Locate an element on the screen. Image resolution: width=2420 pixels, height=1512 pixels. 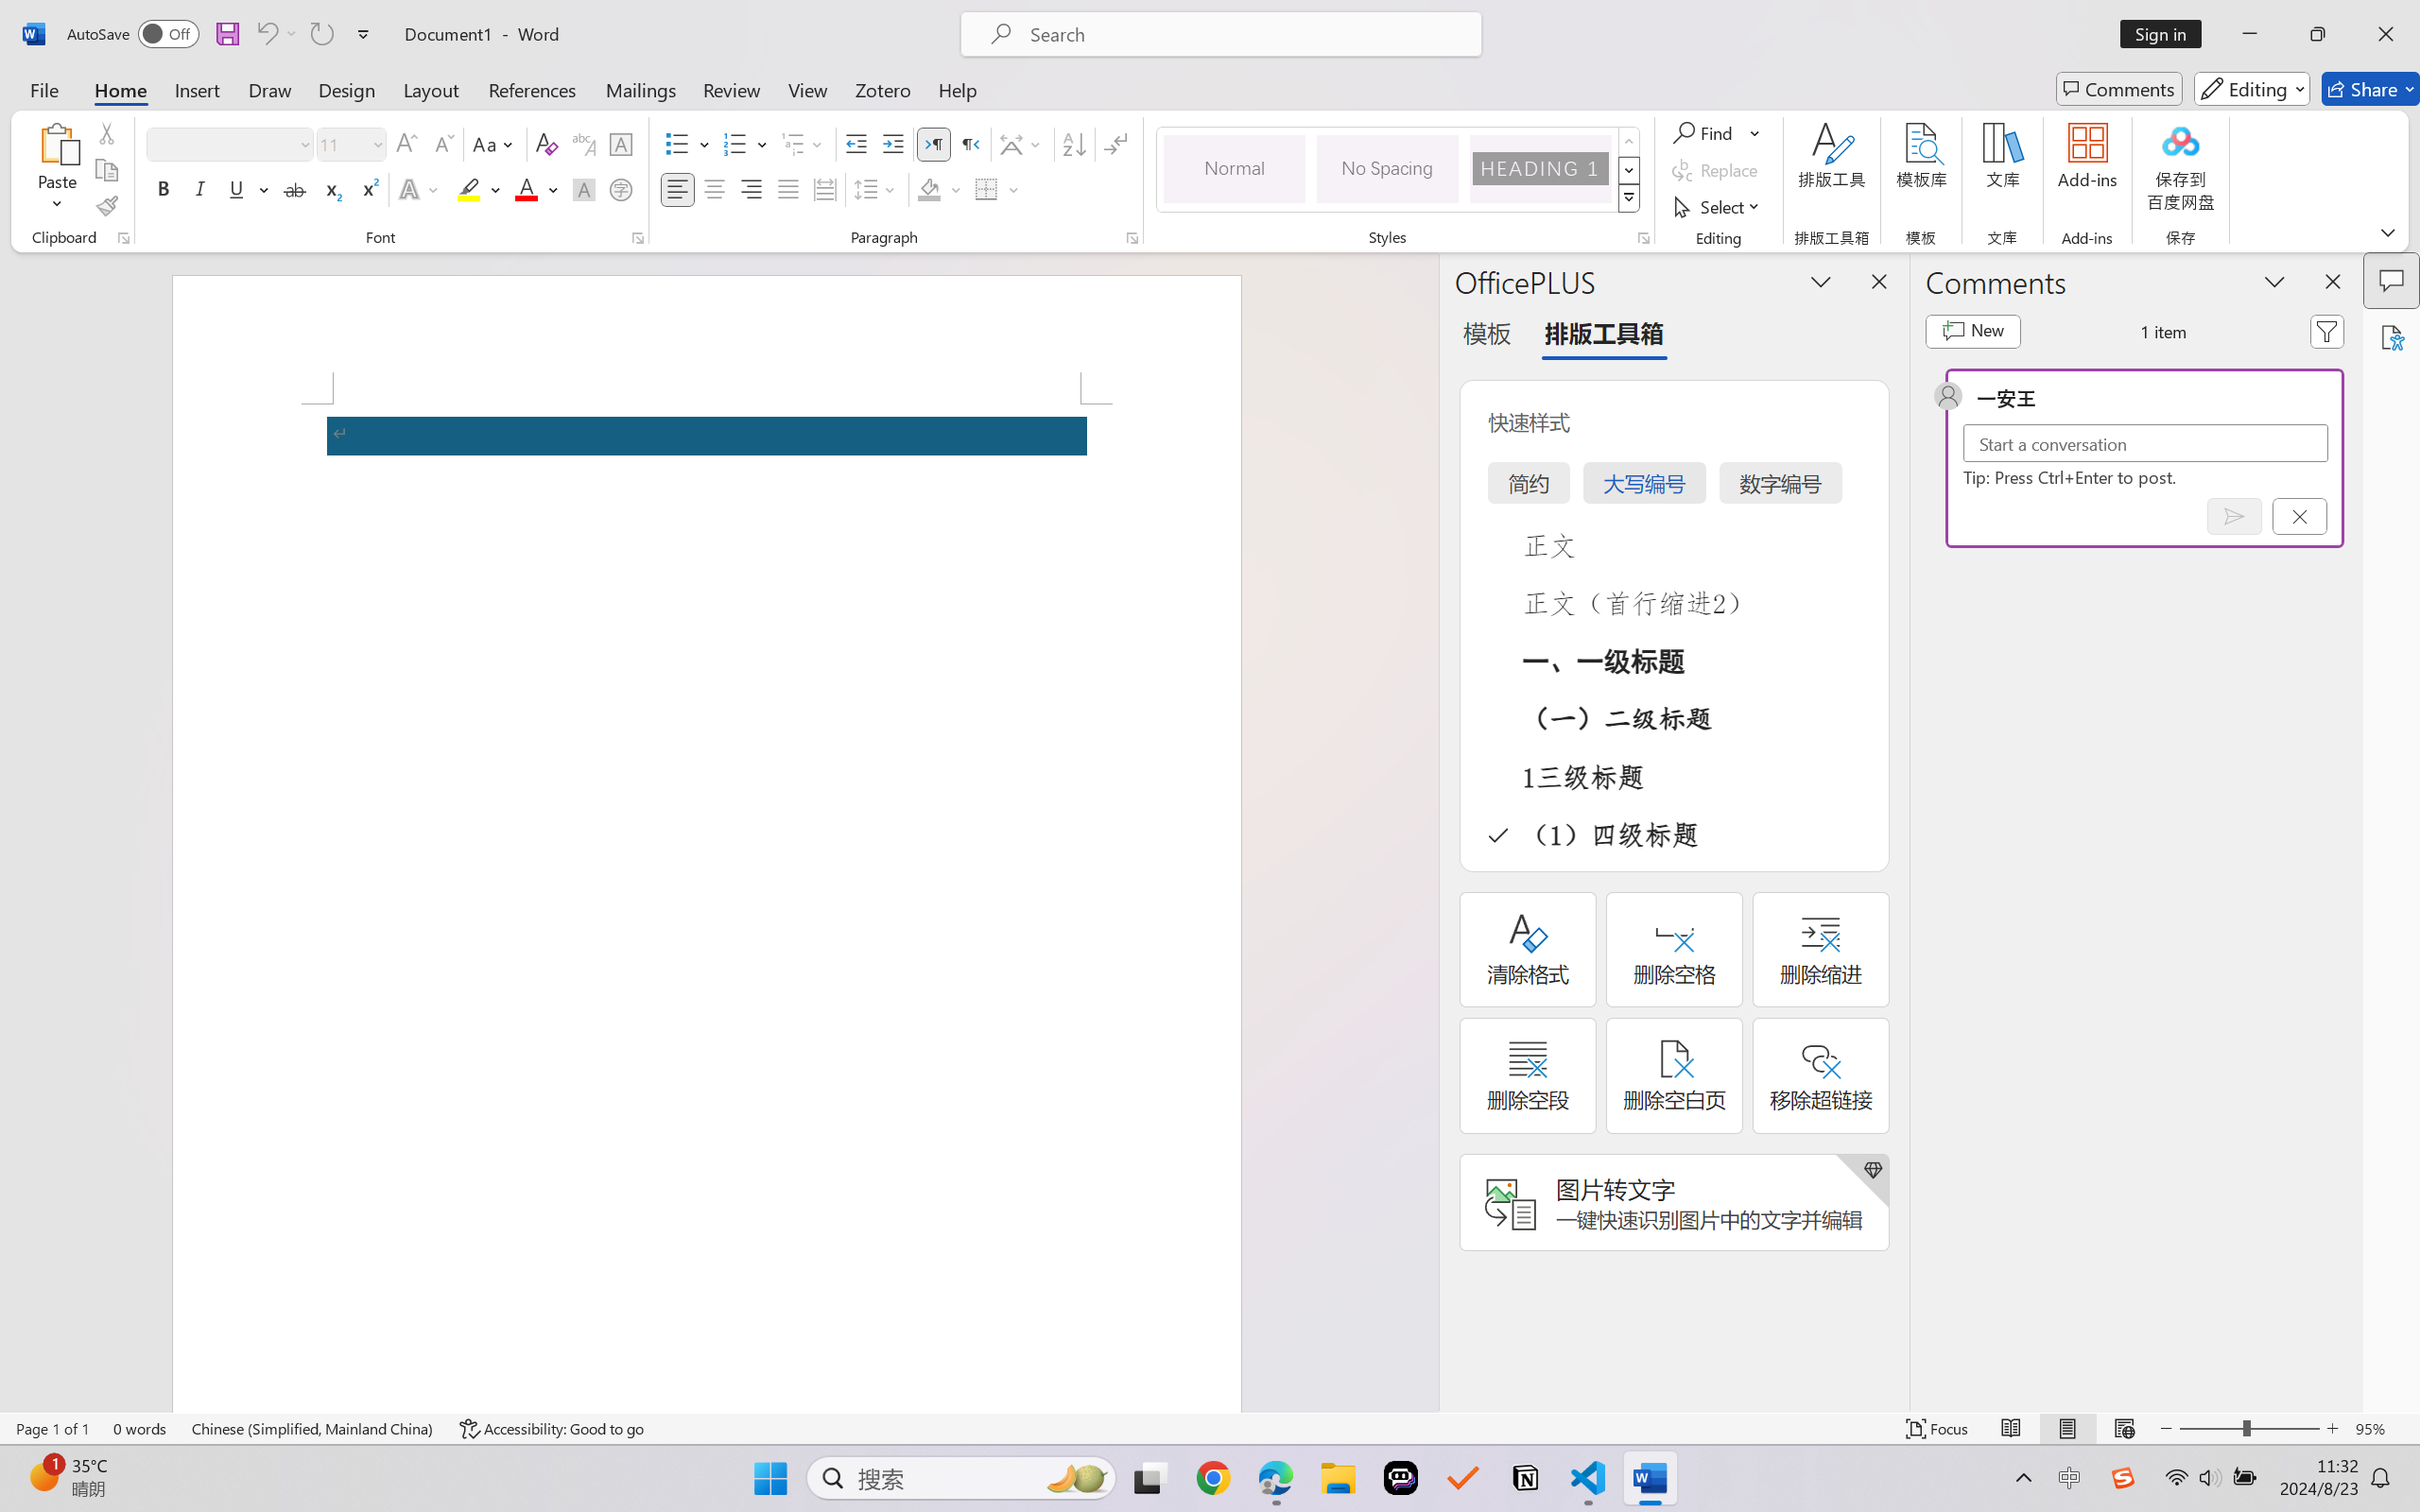
Shading No Color is located at coordinates (928, 189).